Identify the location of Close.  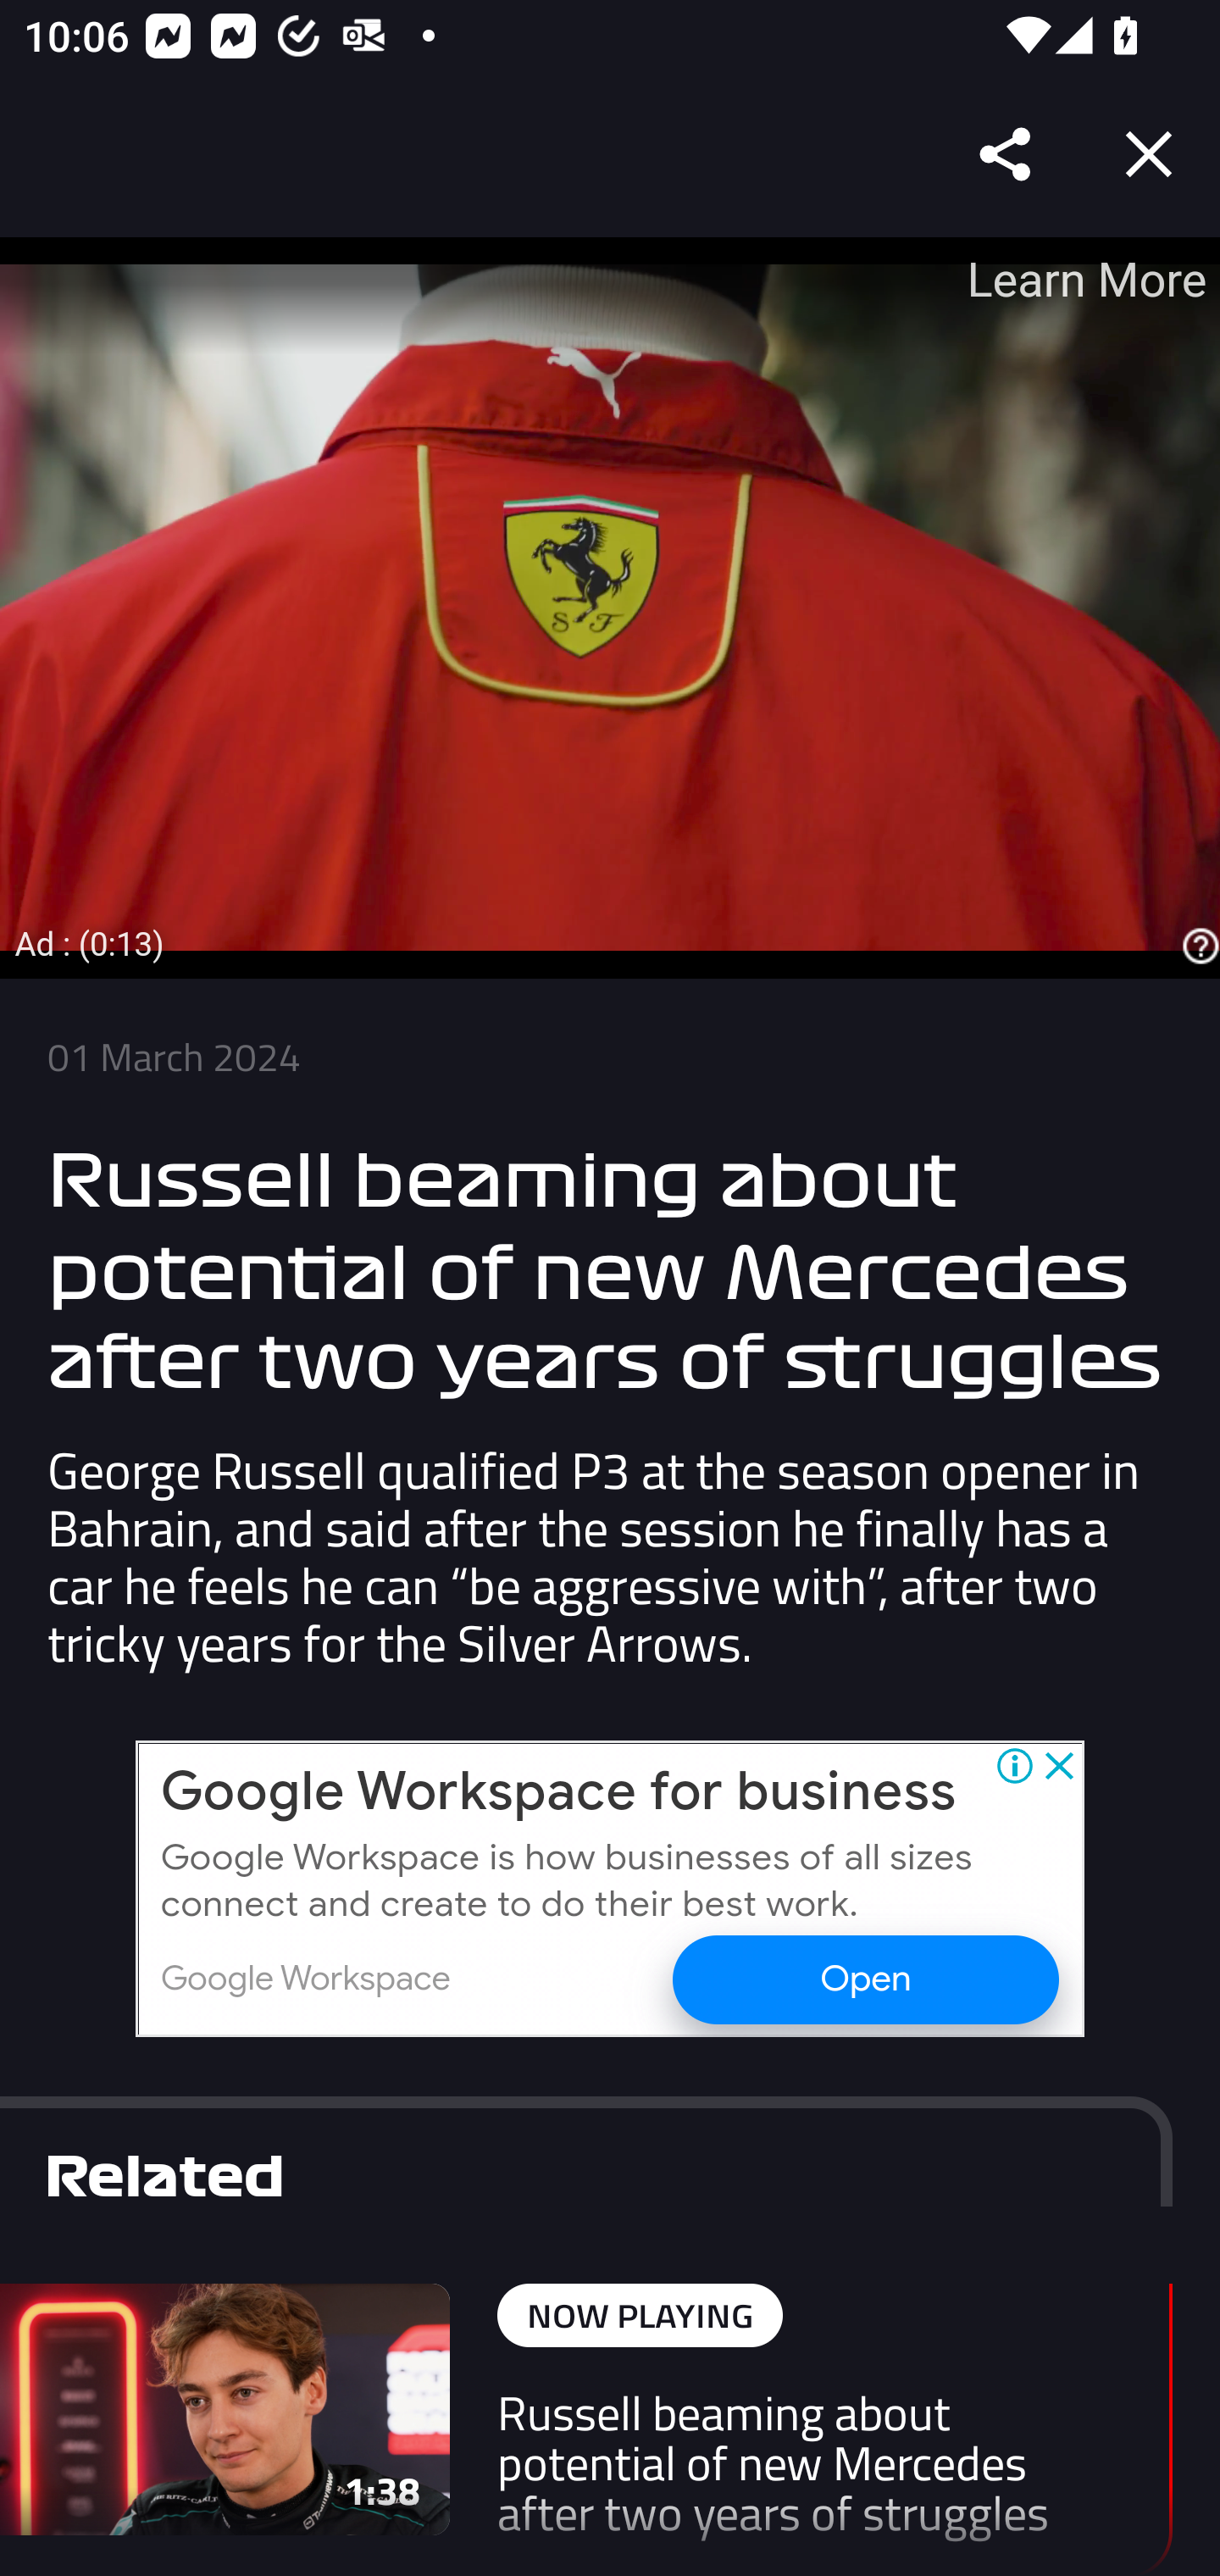
(1149, 154).